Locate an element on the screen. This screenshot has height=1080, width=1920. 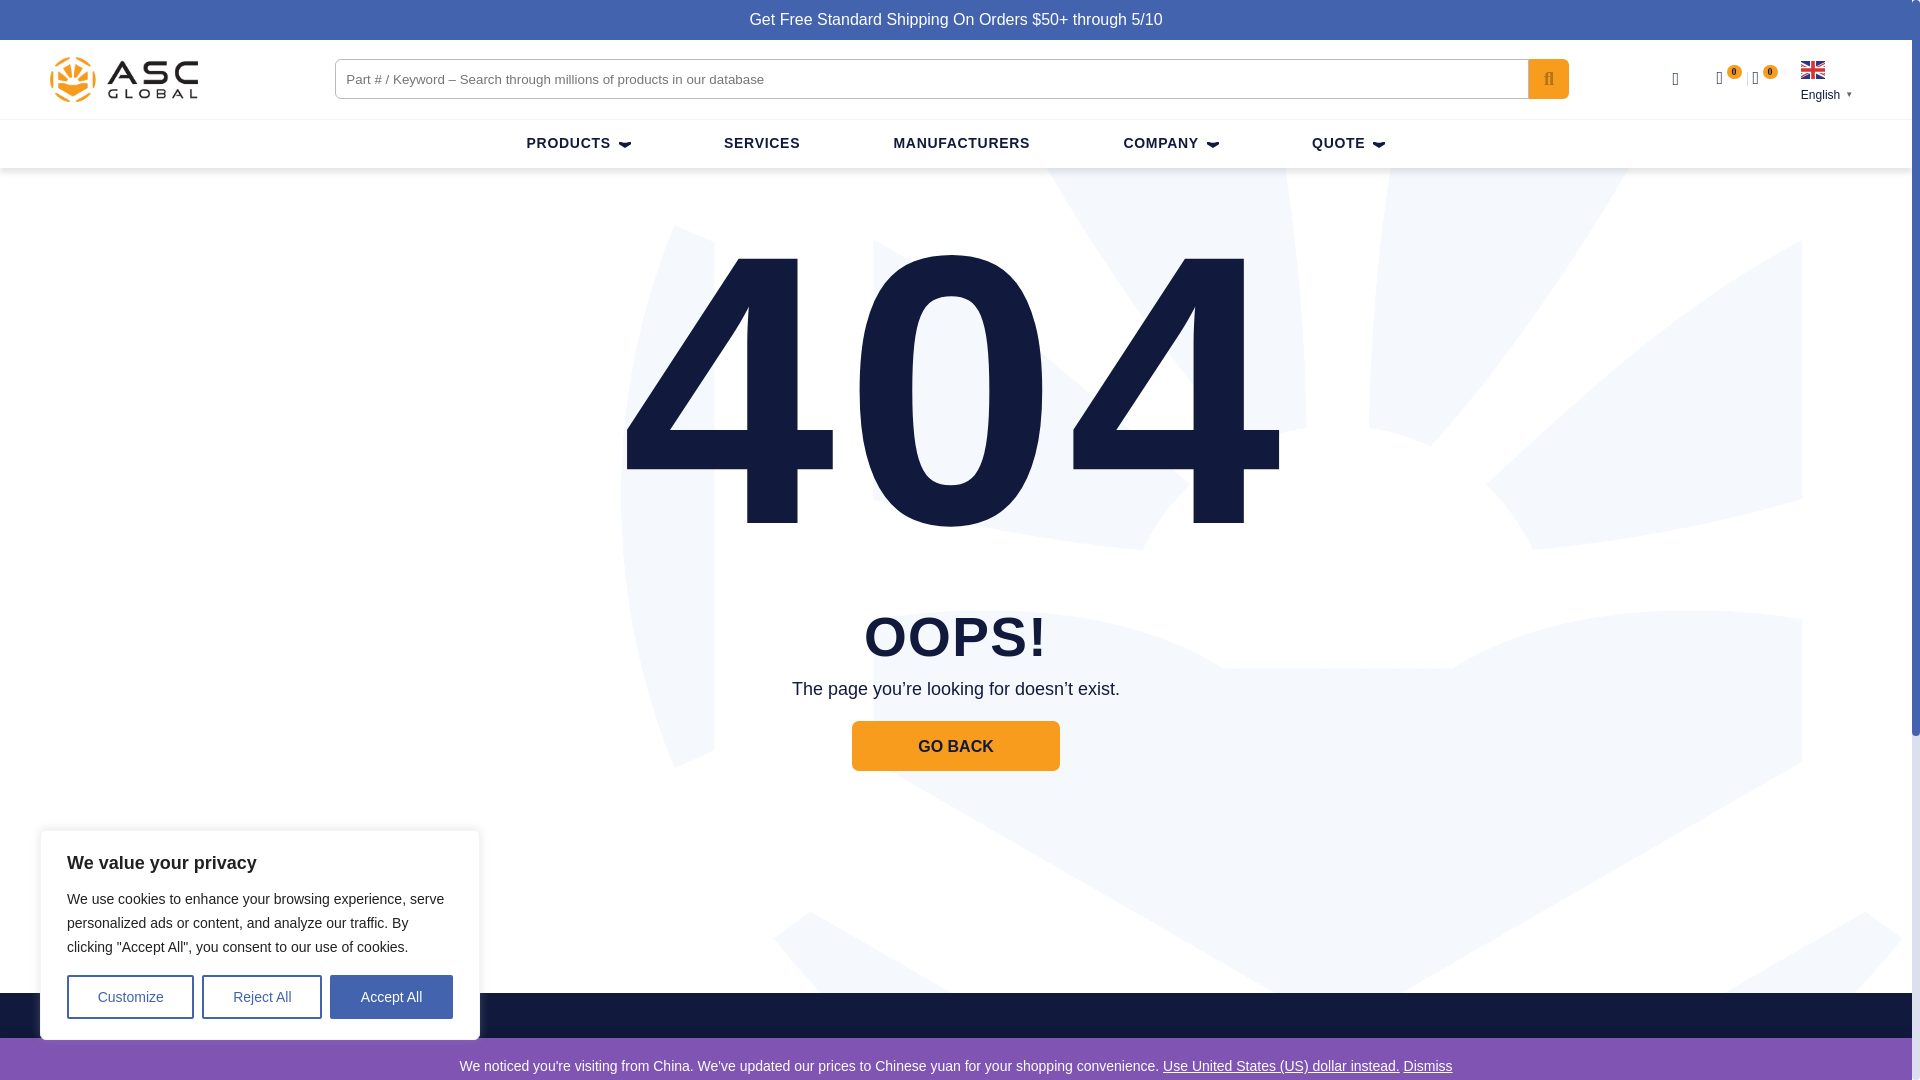
Customize is located at coordinates (130, 997).